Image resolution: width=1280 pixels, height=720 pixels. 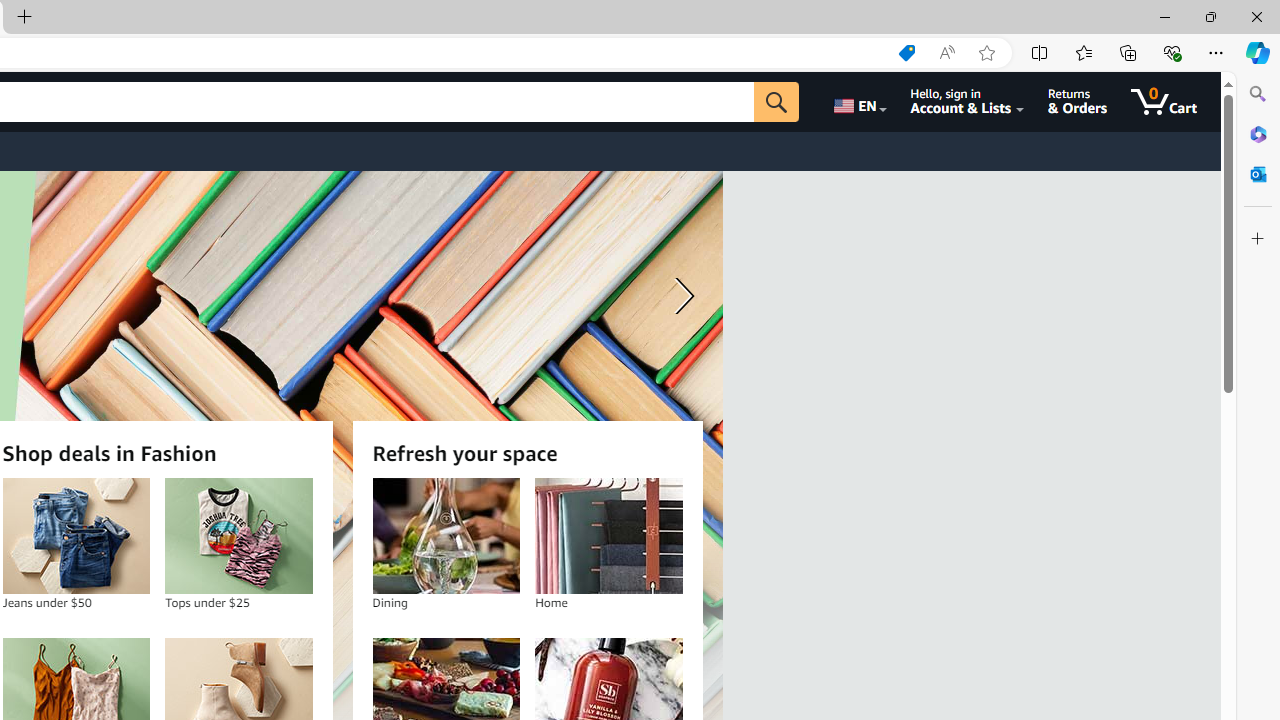 I want to click on 0 items in cart, so click(x=1164, y=102).